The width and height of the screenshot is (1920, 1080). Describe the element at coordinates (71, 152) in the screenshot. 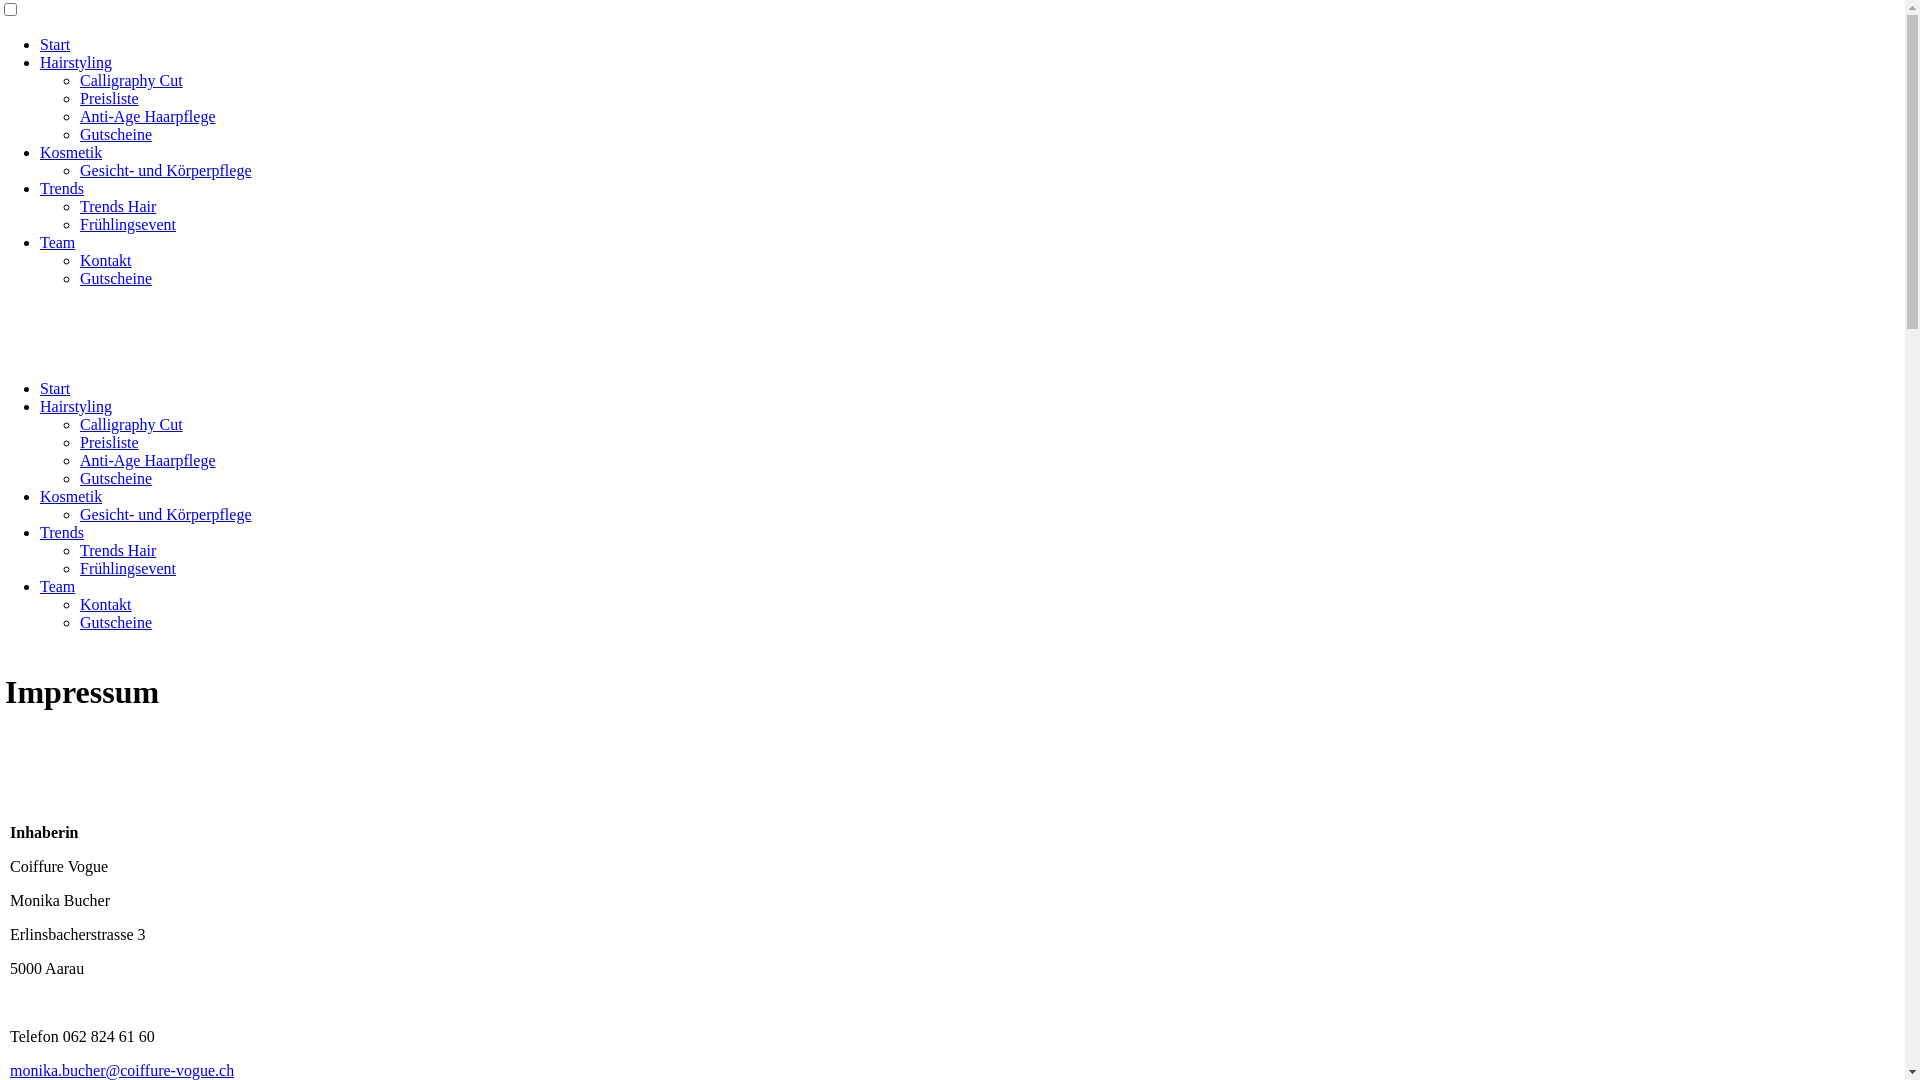

I see `Kosmetik` at that location.